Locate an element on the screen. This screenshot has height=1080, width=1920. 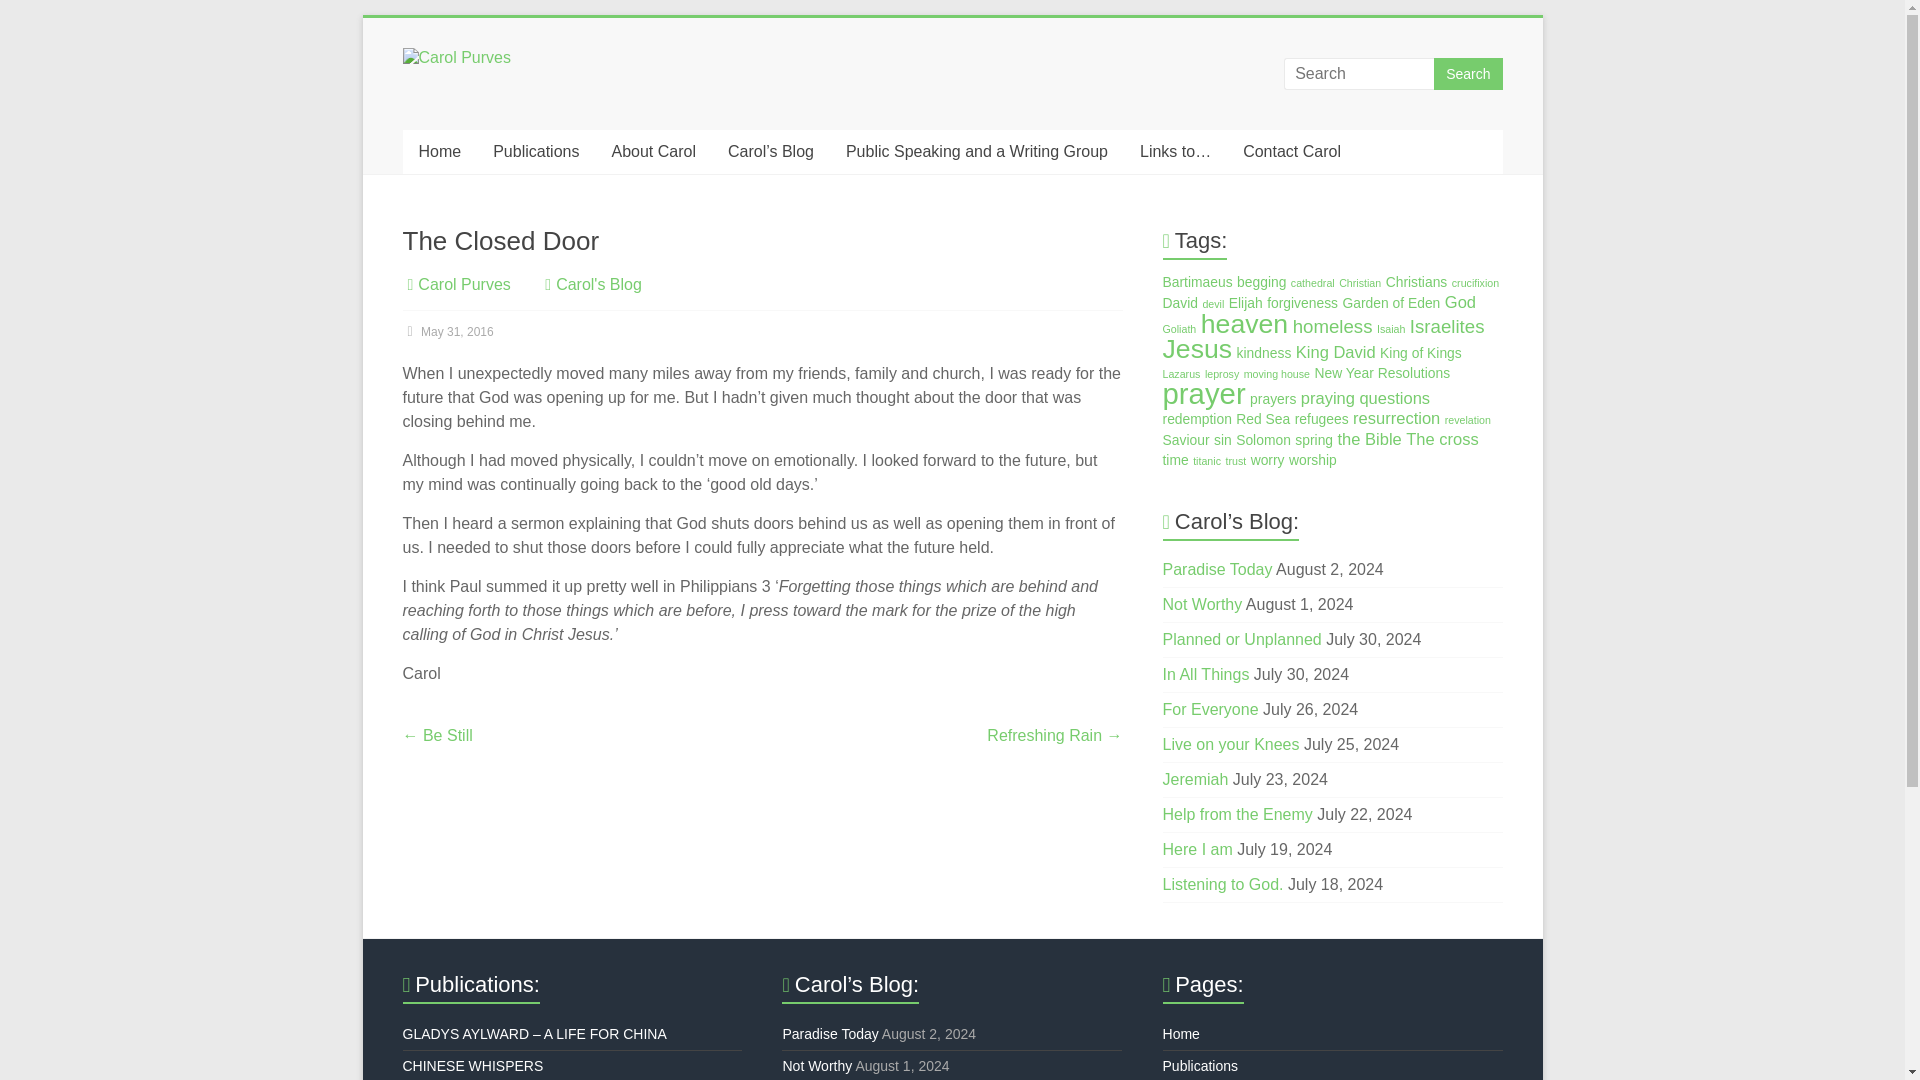
Contact Carol is located at coordinates (1292, 151).